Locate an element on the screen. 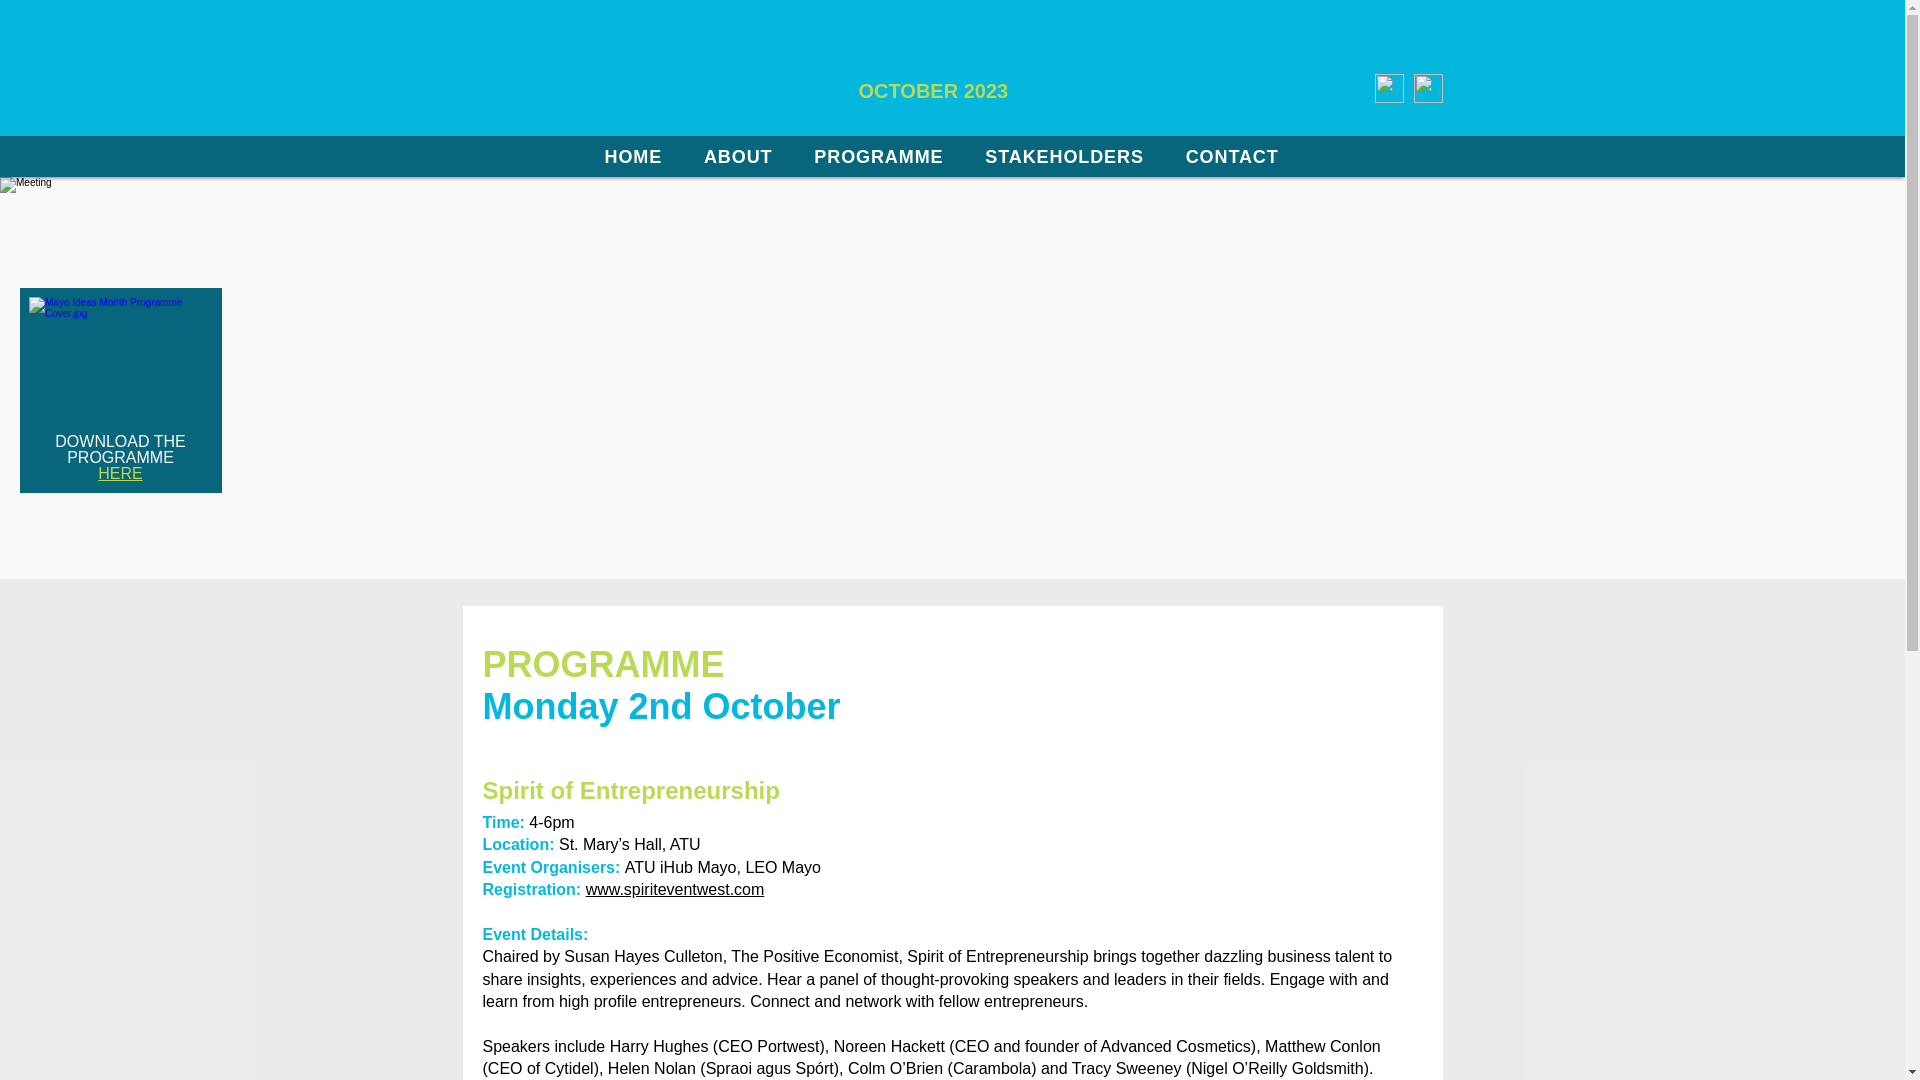 This screenshot has width=1920, height=1080. STAKEHOLDERS is located at coordinates (1071, 156).